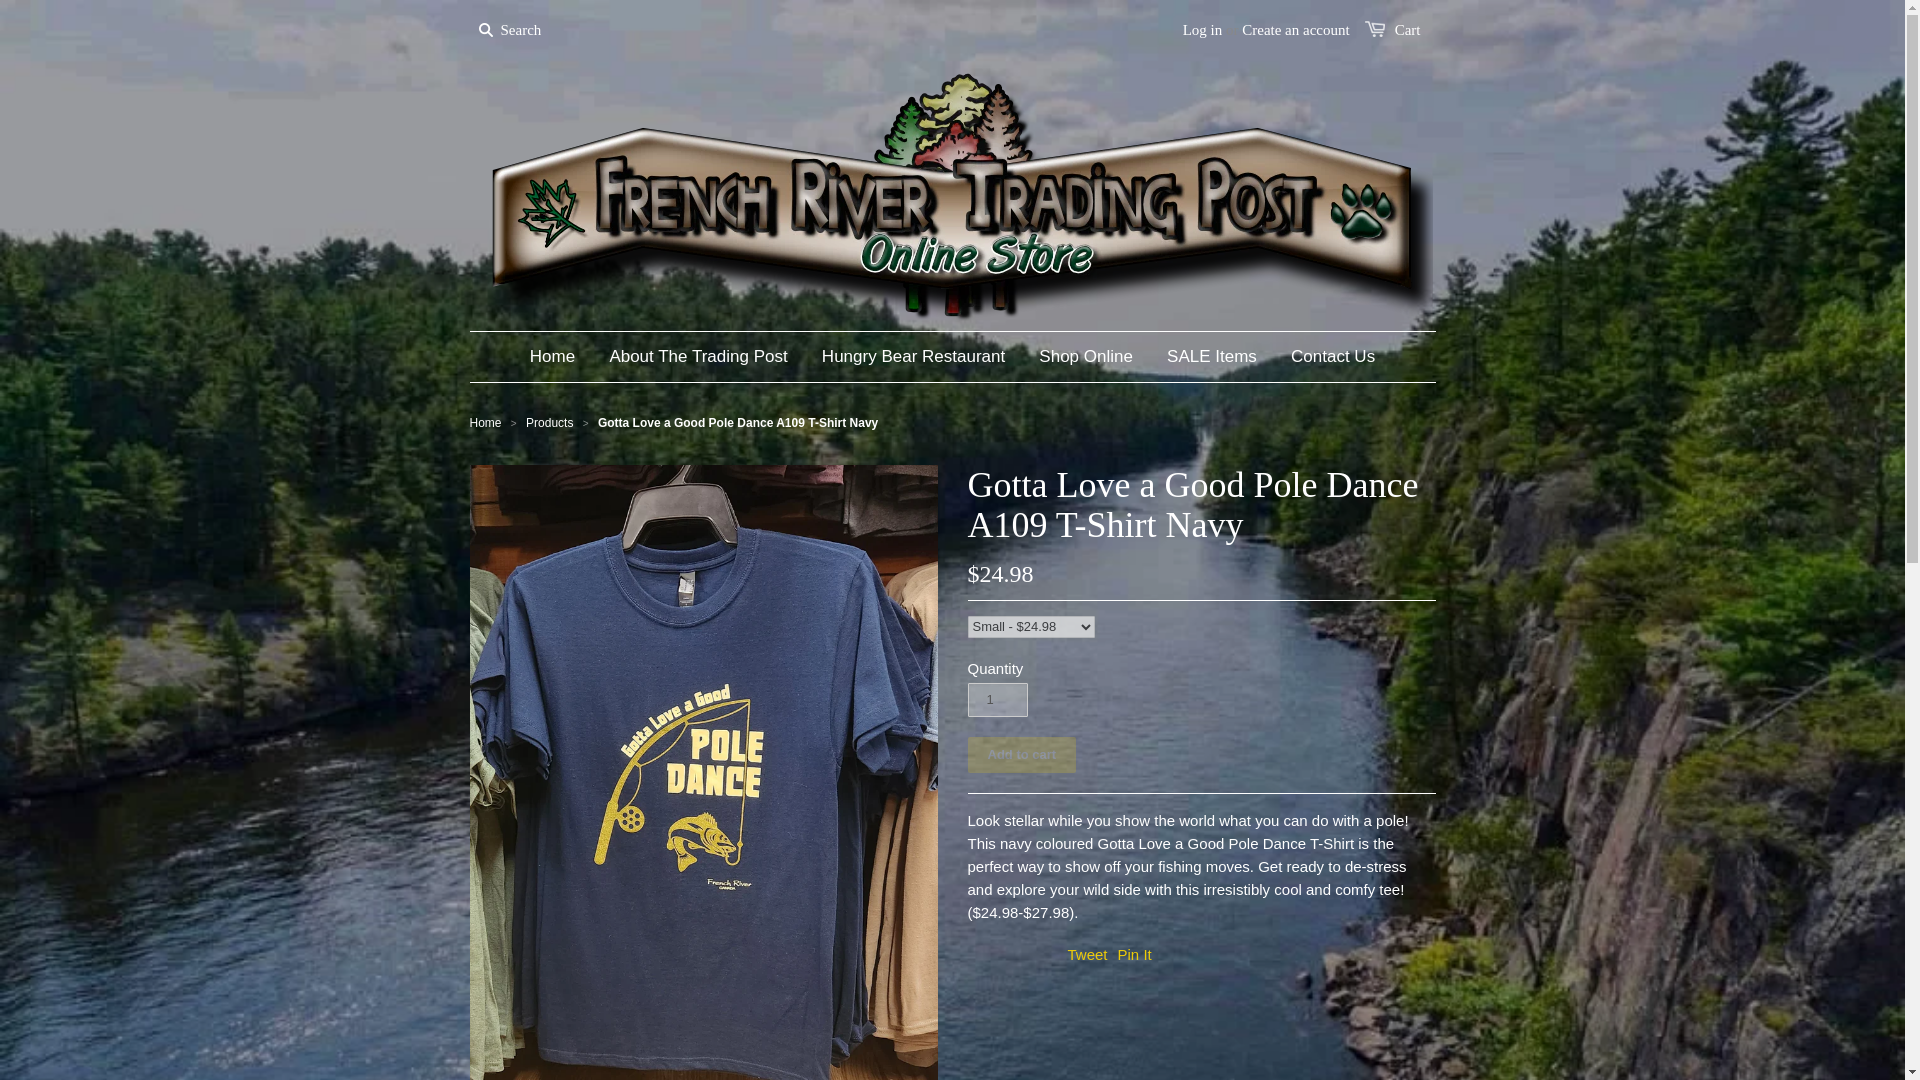 The height and width of the screenshot is (1080, 1920). Describe the element at coordinates (486, 422) in the screenshot. I see `Home` at that location.